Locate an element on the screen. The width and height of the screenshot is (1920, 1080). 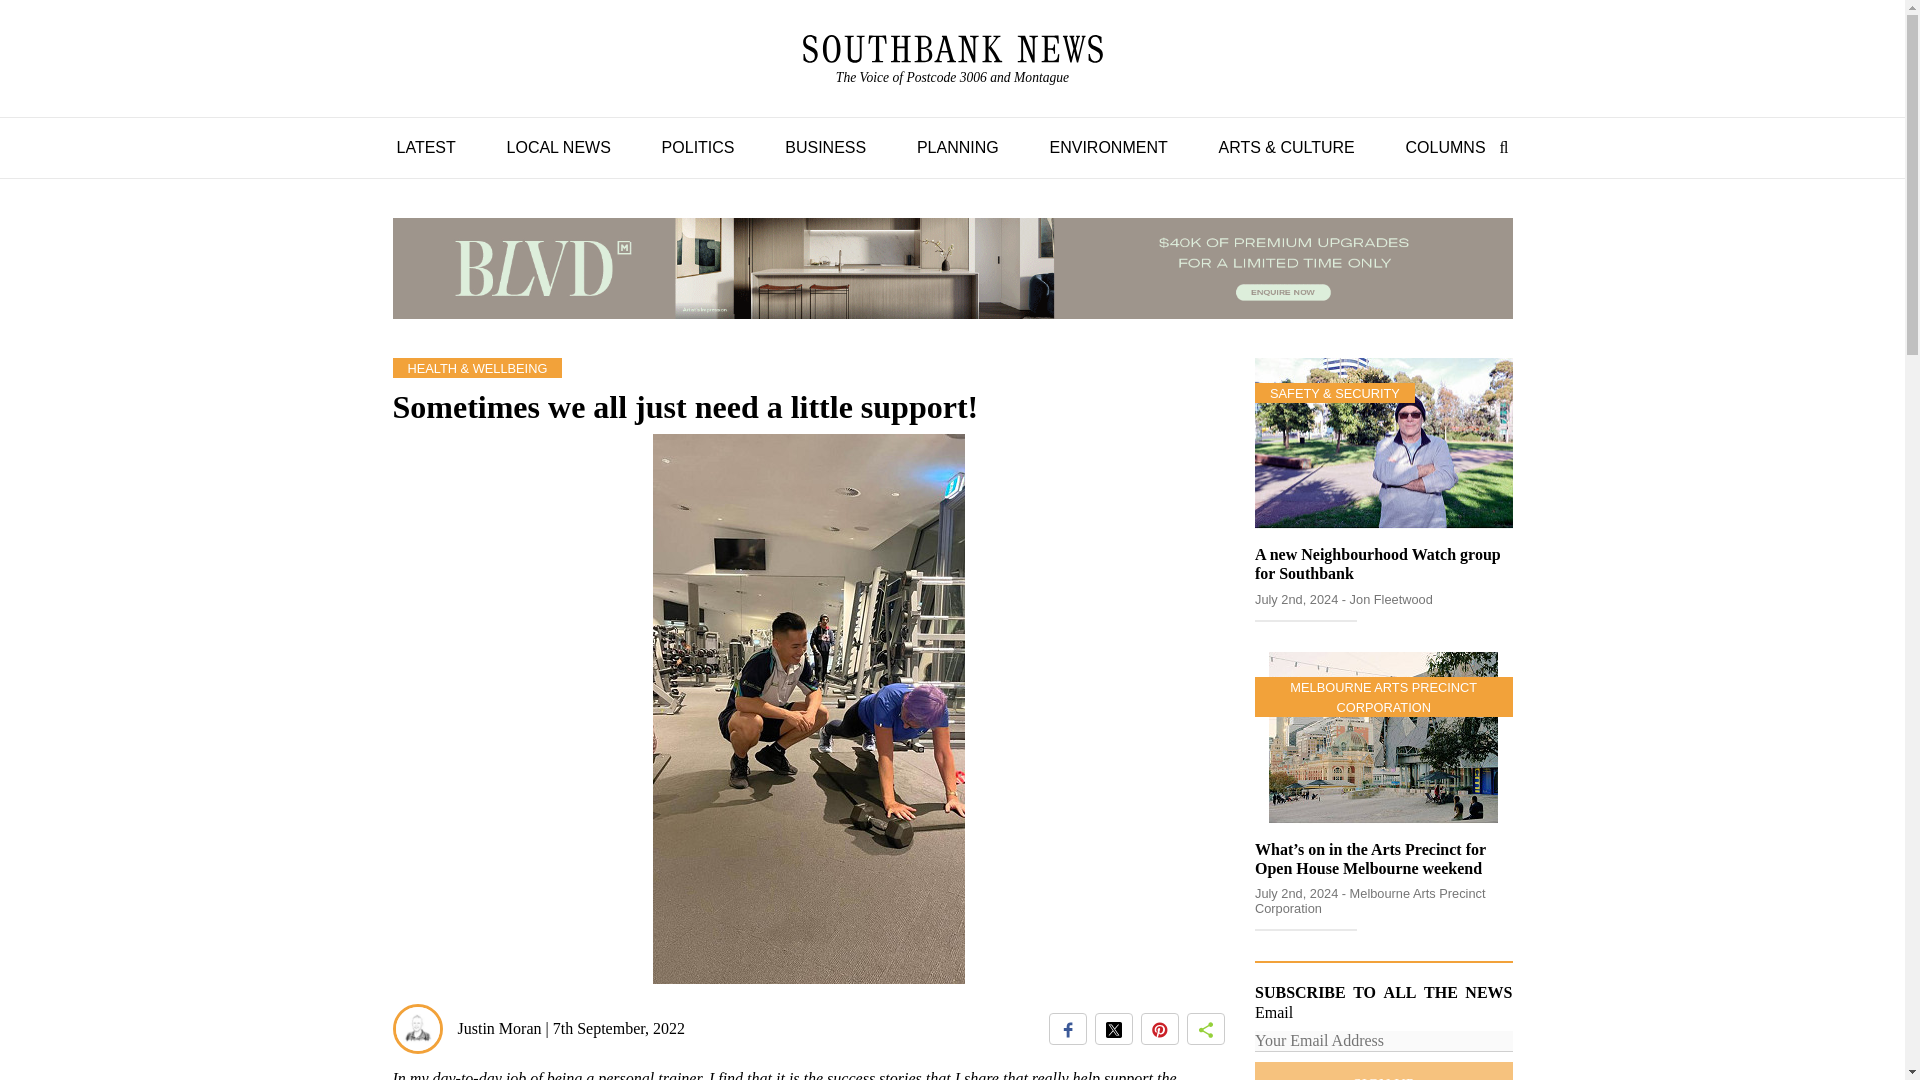
LATEST is located at coordinates (1383, 697).